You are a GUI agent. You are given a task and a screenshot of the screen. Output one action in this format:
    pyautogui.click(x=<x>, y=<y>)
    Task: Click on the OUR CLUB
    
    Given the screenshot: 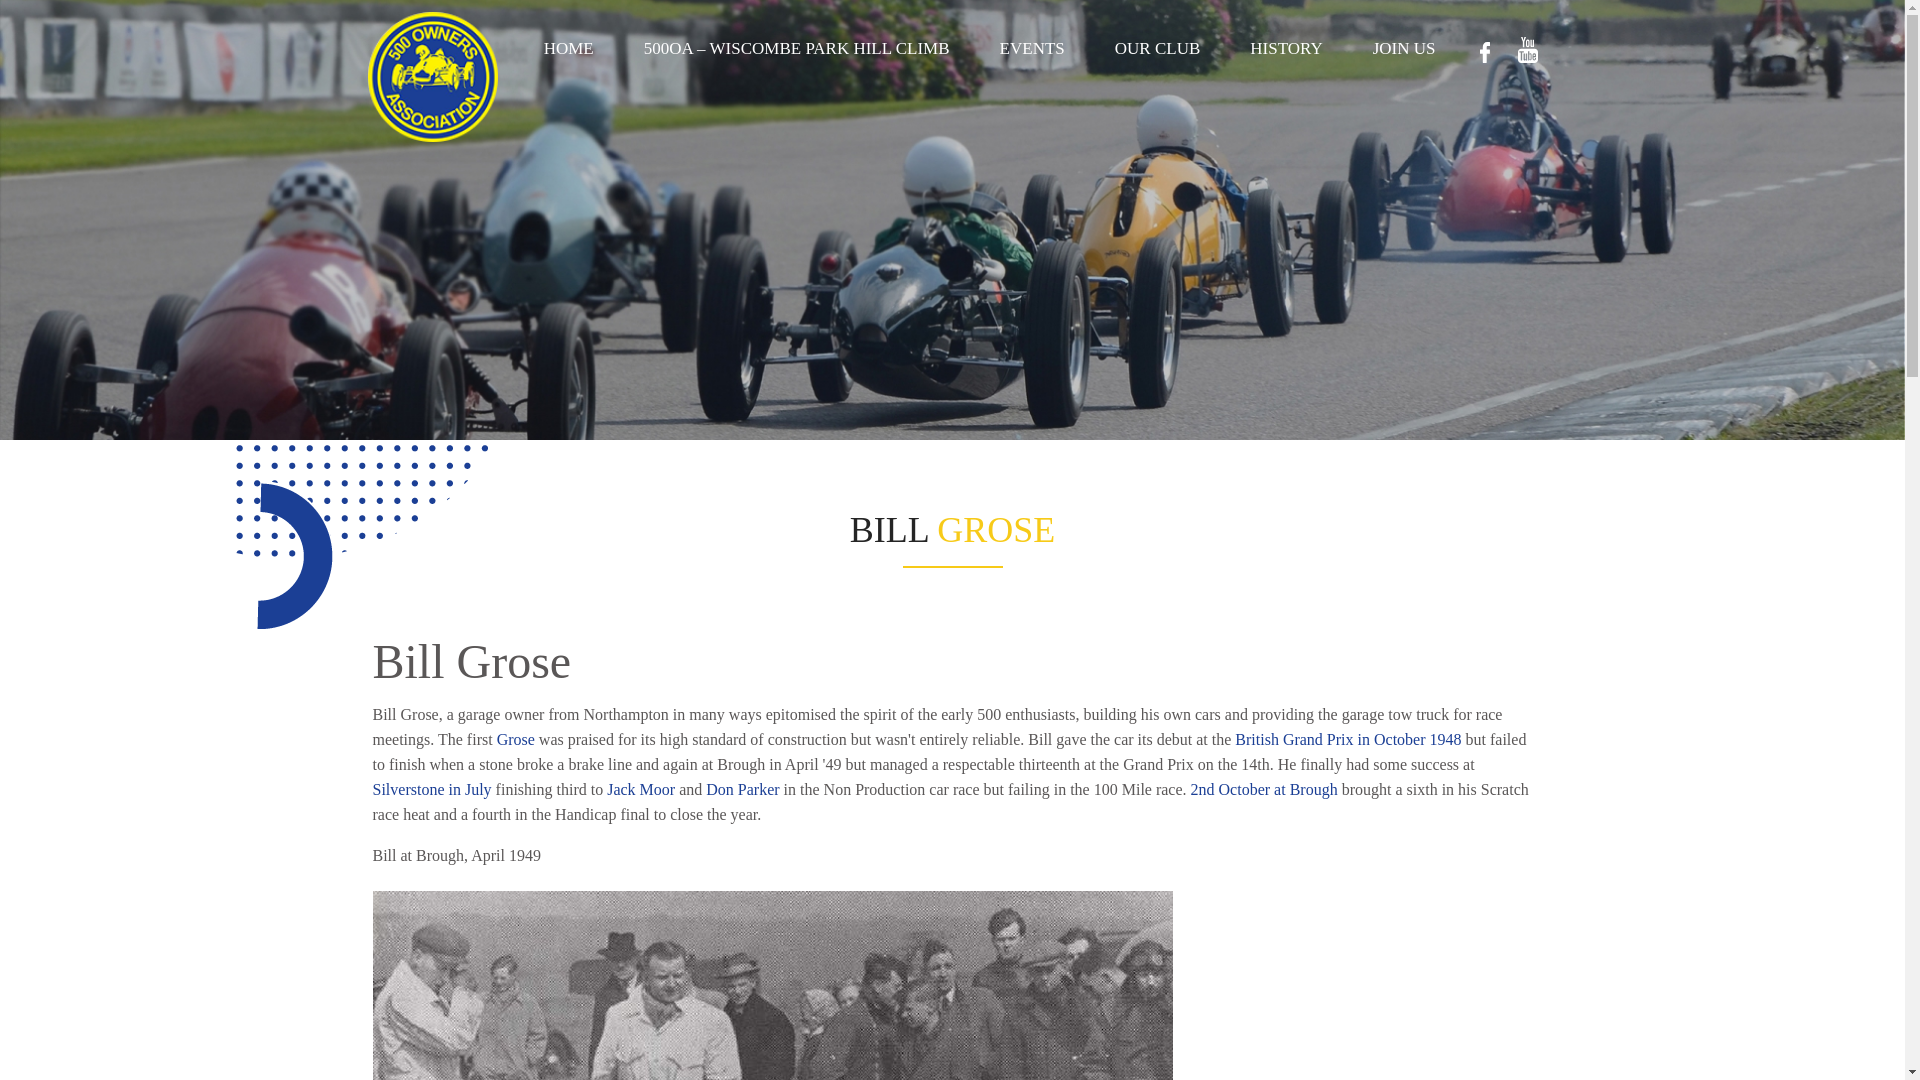 What is the action you would take?
    pyautogui.click(x=1158, y=48)
    